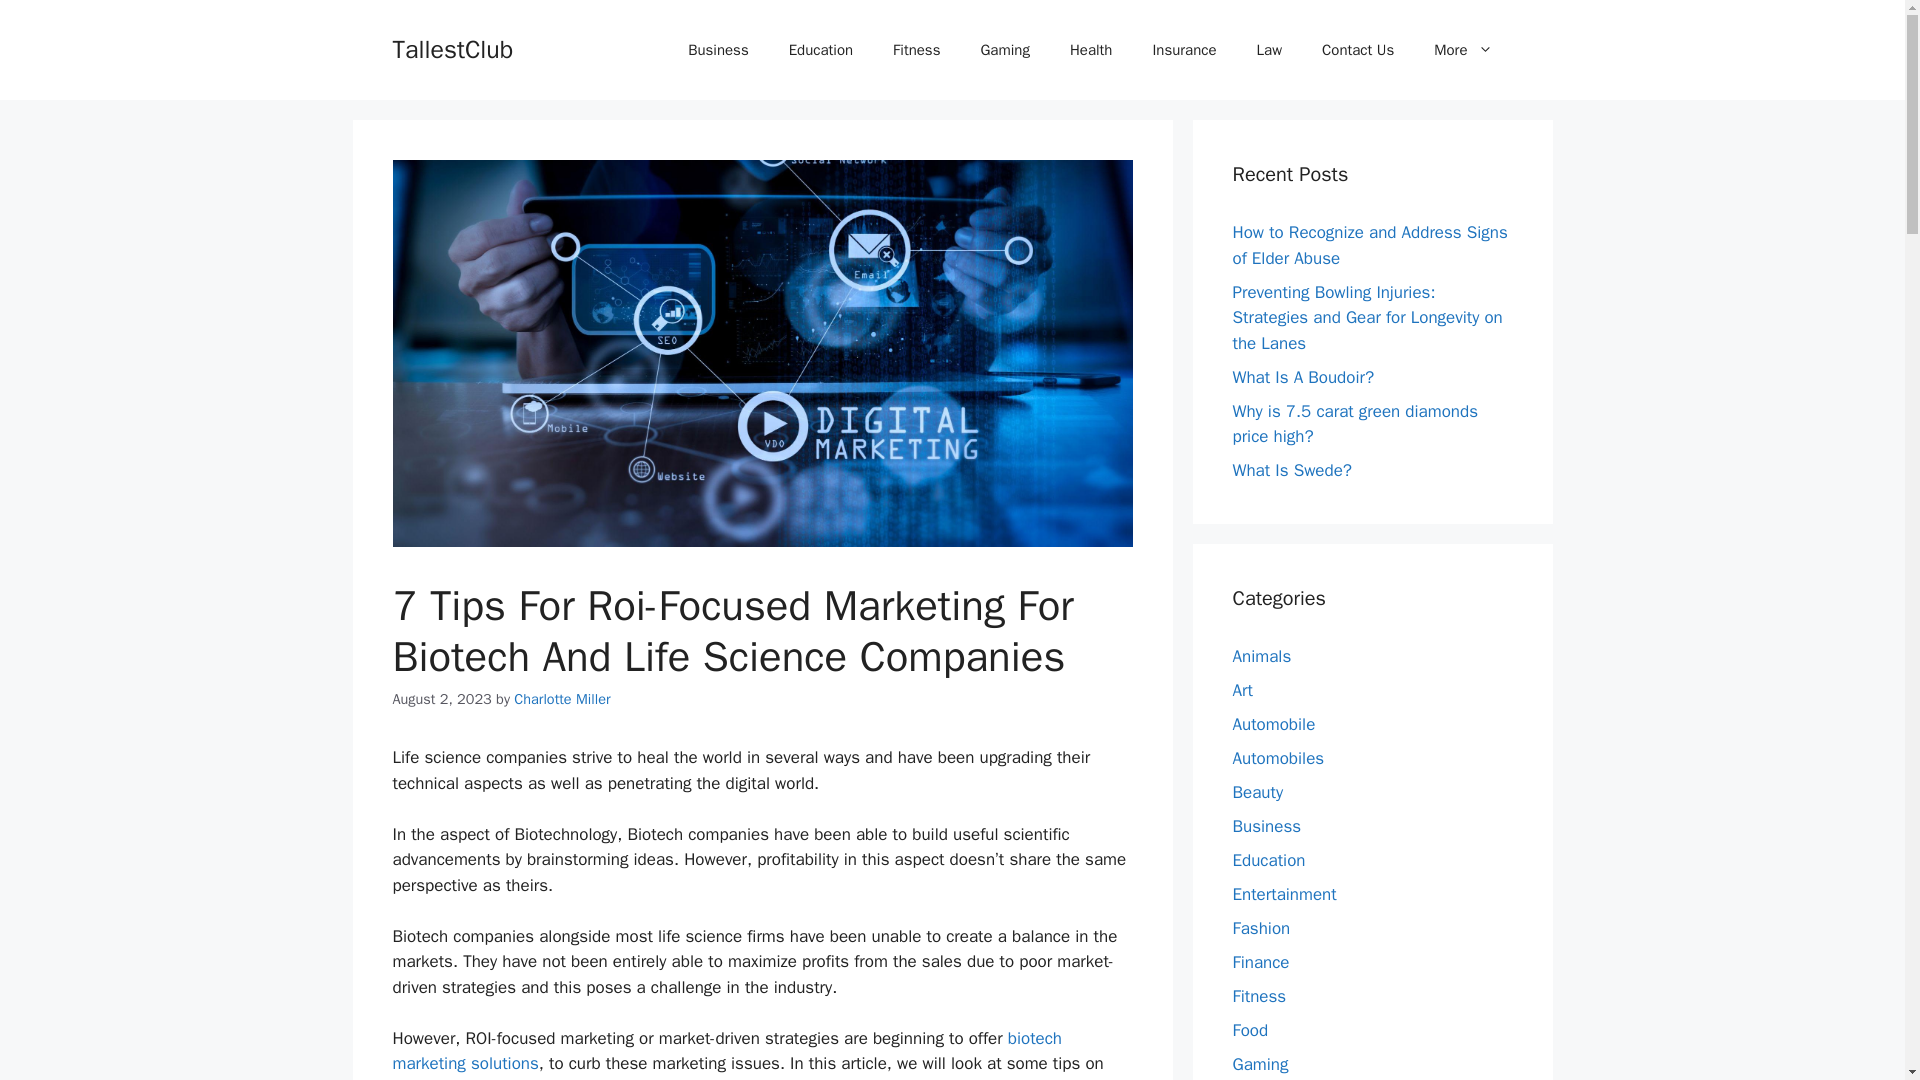 Image resolution: width=1920 pixels, height=1080 pixels. What do you see at coordinates (1462, 50) in the screenshot?
I see `More` at bounding box center [1462, 50].